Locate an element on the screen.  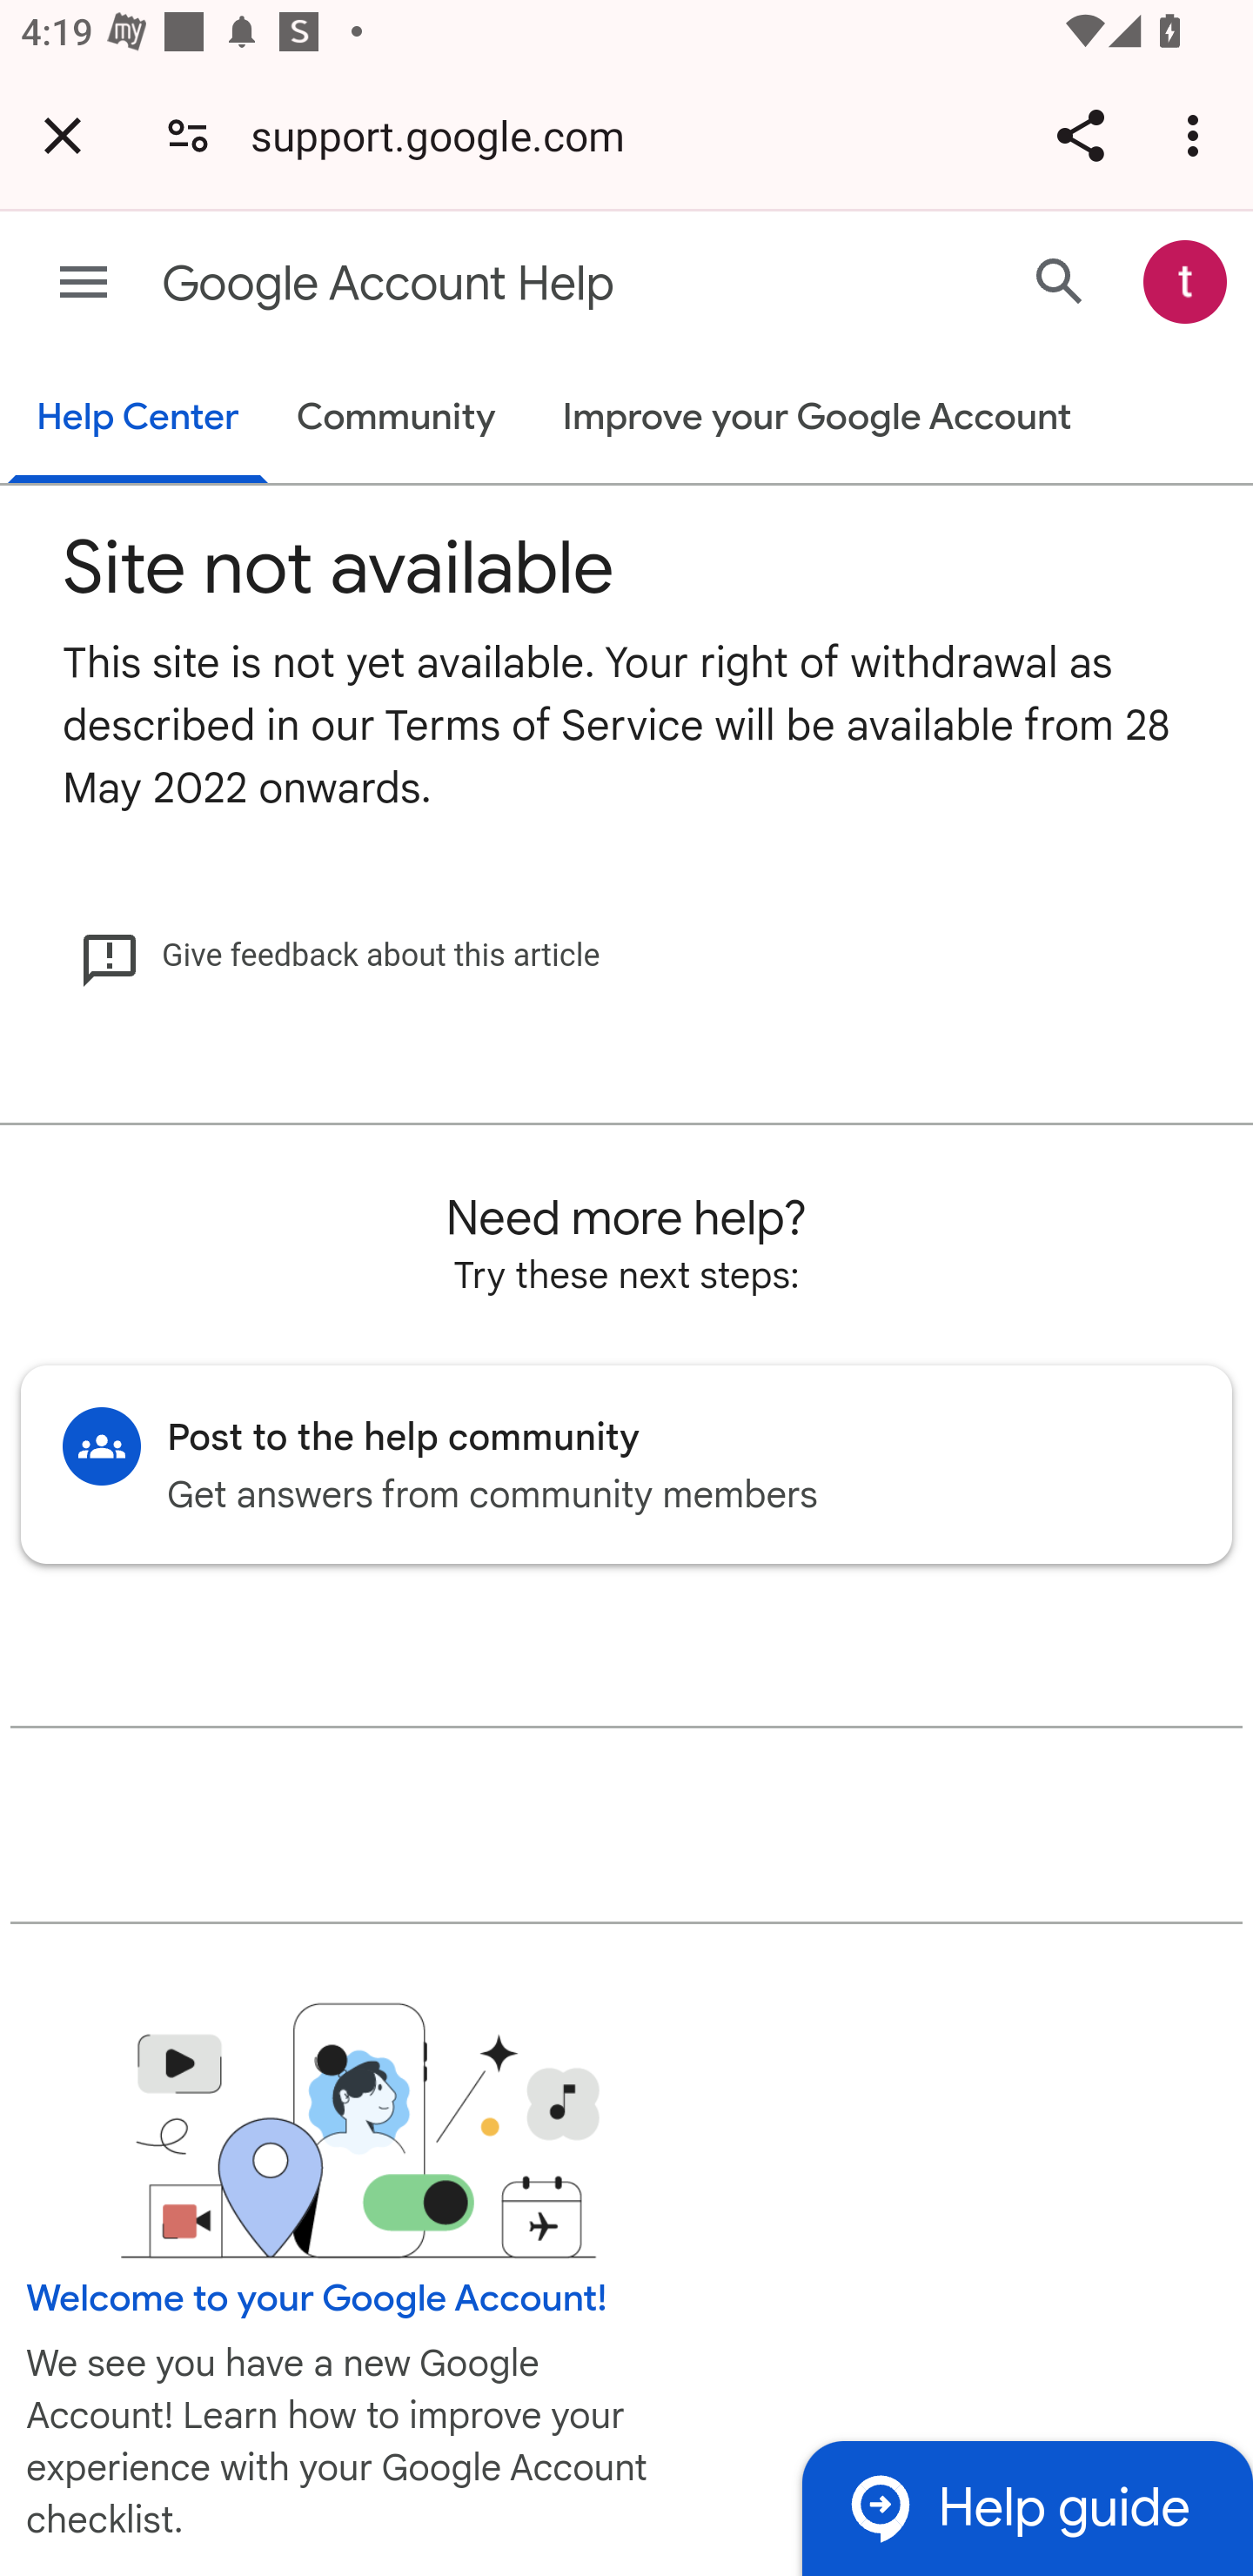
Customize and control Google Chrome is located at coordinates (1197, 135).